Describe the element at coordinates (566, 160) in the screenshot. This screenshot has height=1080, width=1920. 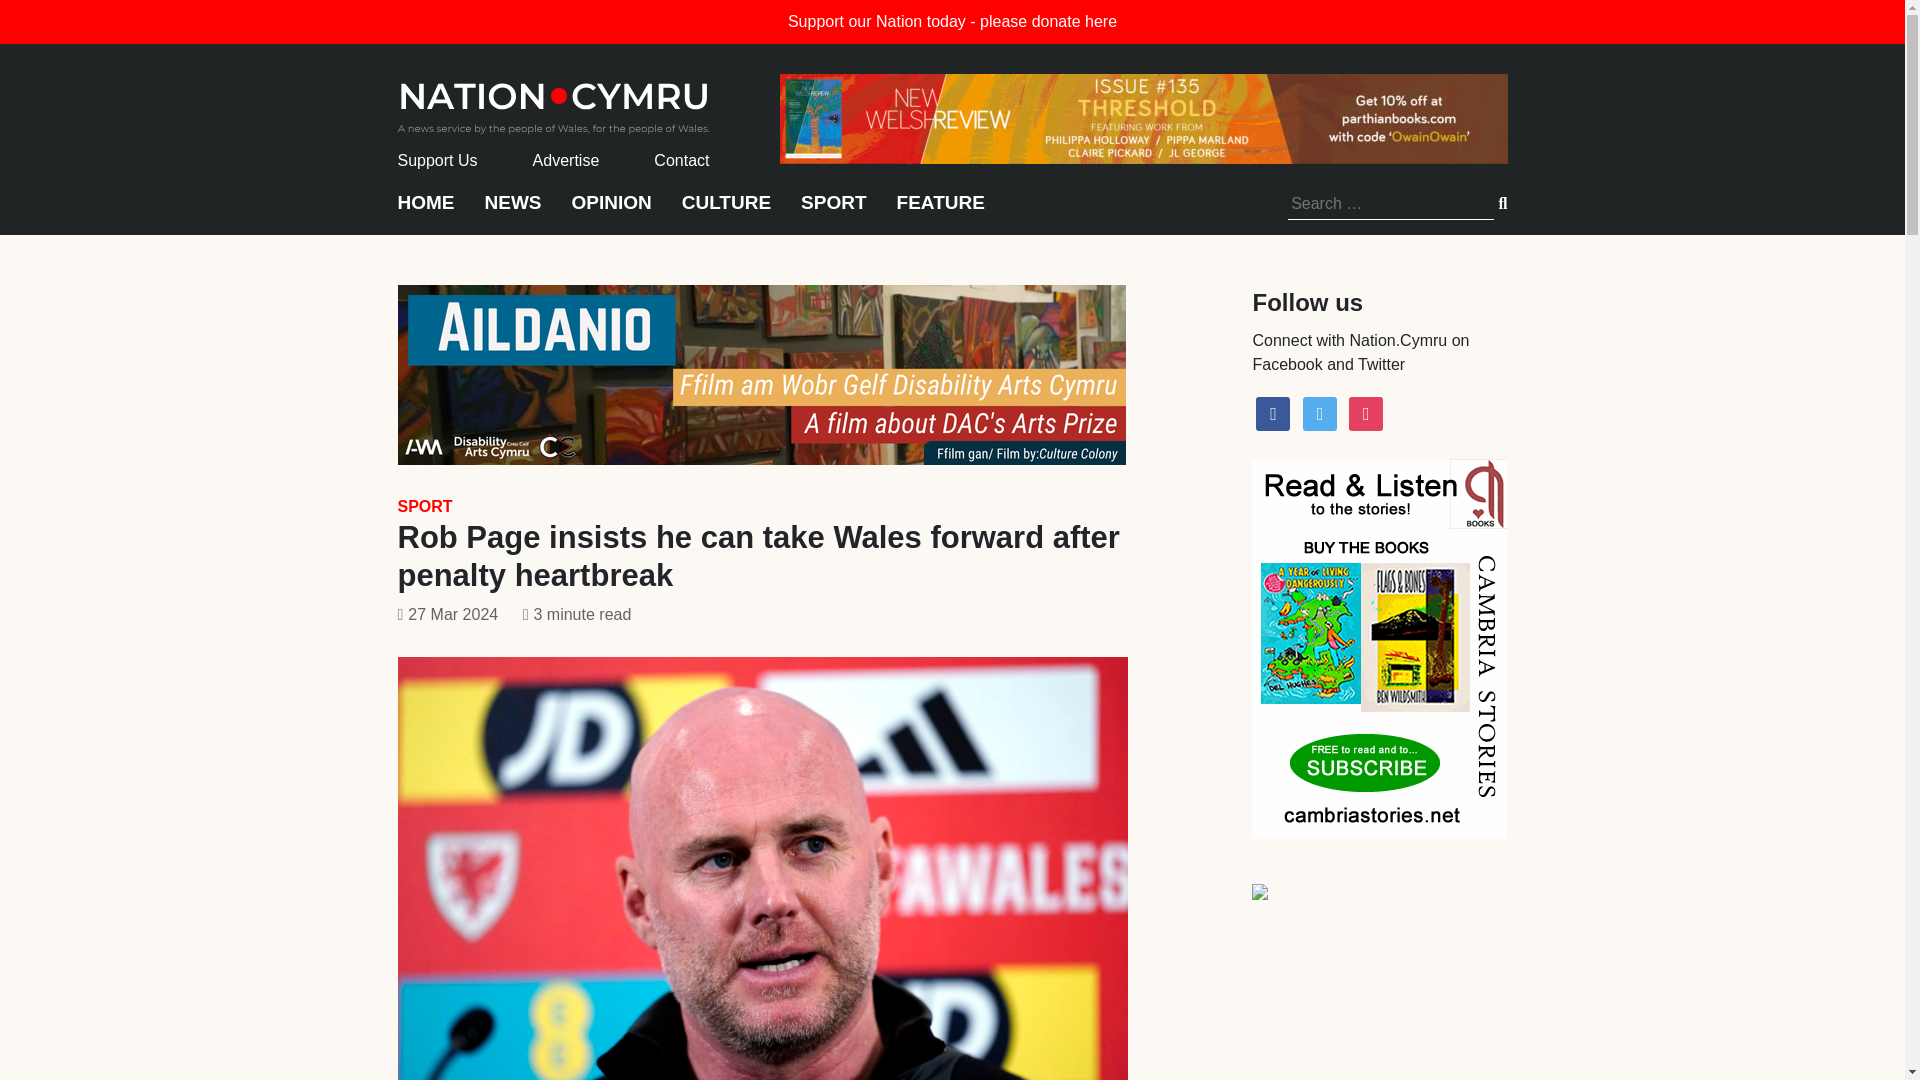
I see `Advertise` at that location.